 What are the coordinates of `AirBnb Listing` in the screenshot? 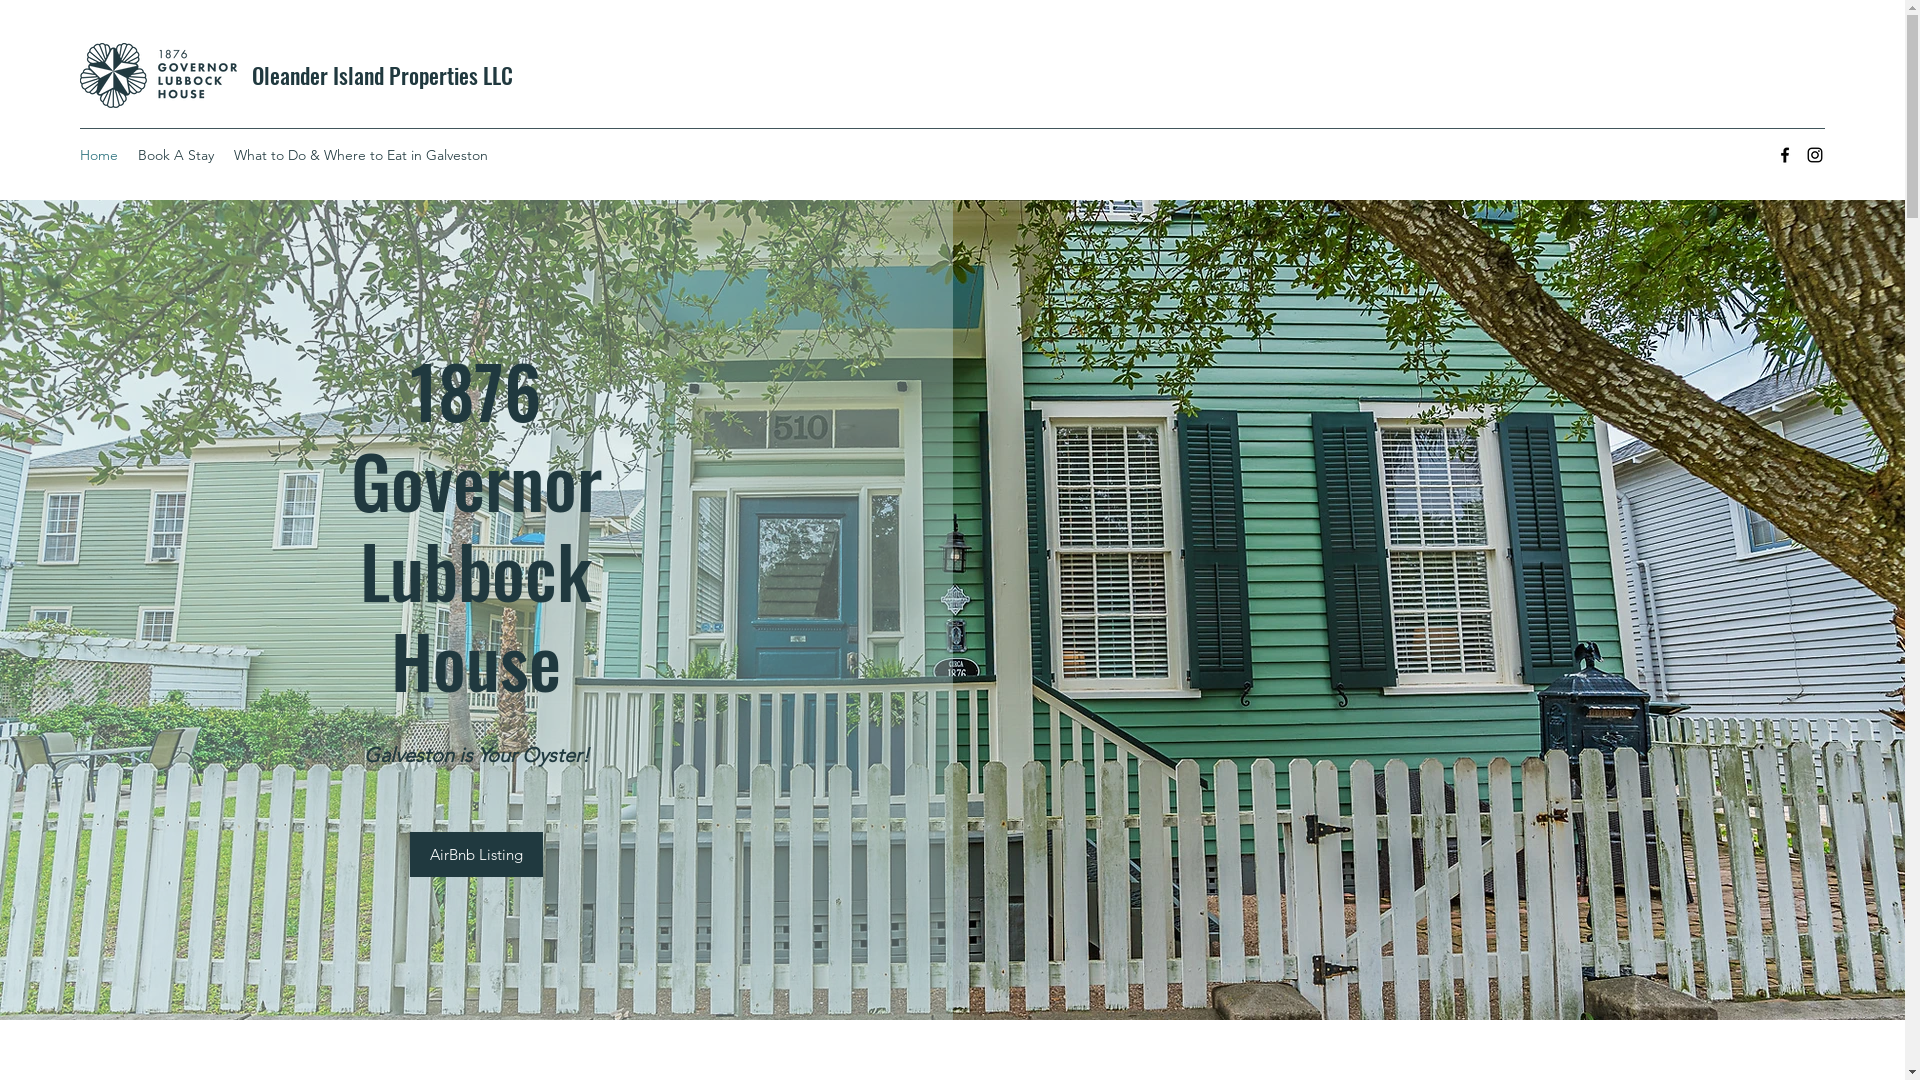 It's located at (476, 854).